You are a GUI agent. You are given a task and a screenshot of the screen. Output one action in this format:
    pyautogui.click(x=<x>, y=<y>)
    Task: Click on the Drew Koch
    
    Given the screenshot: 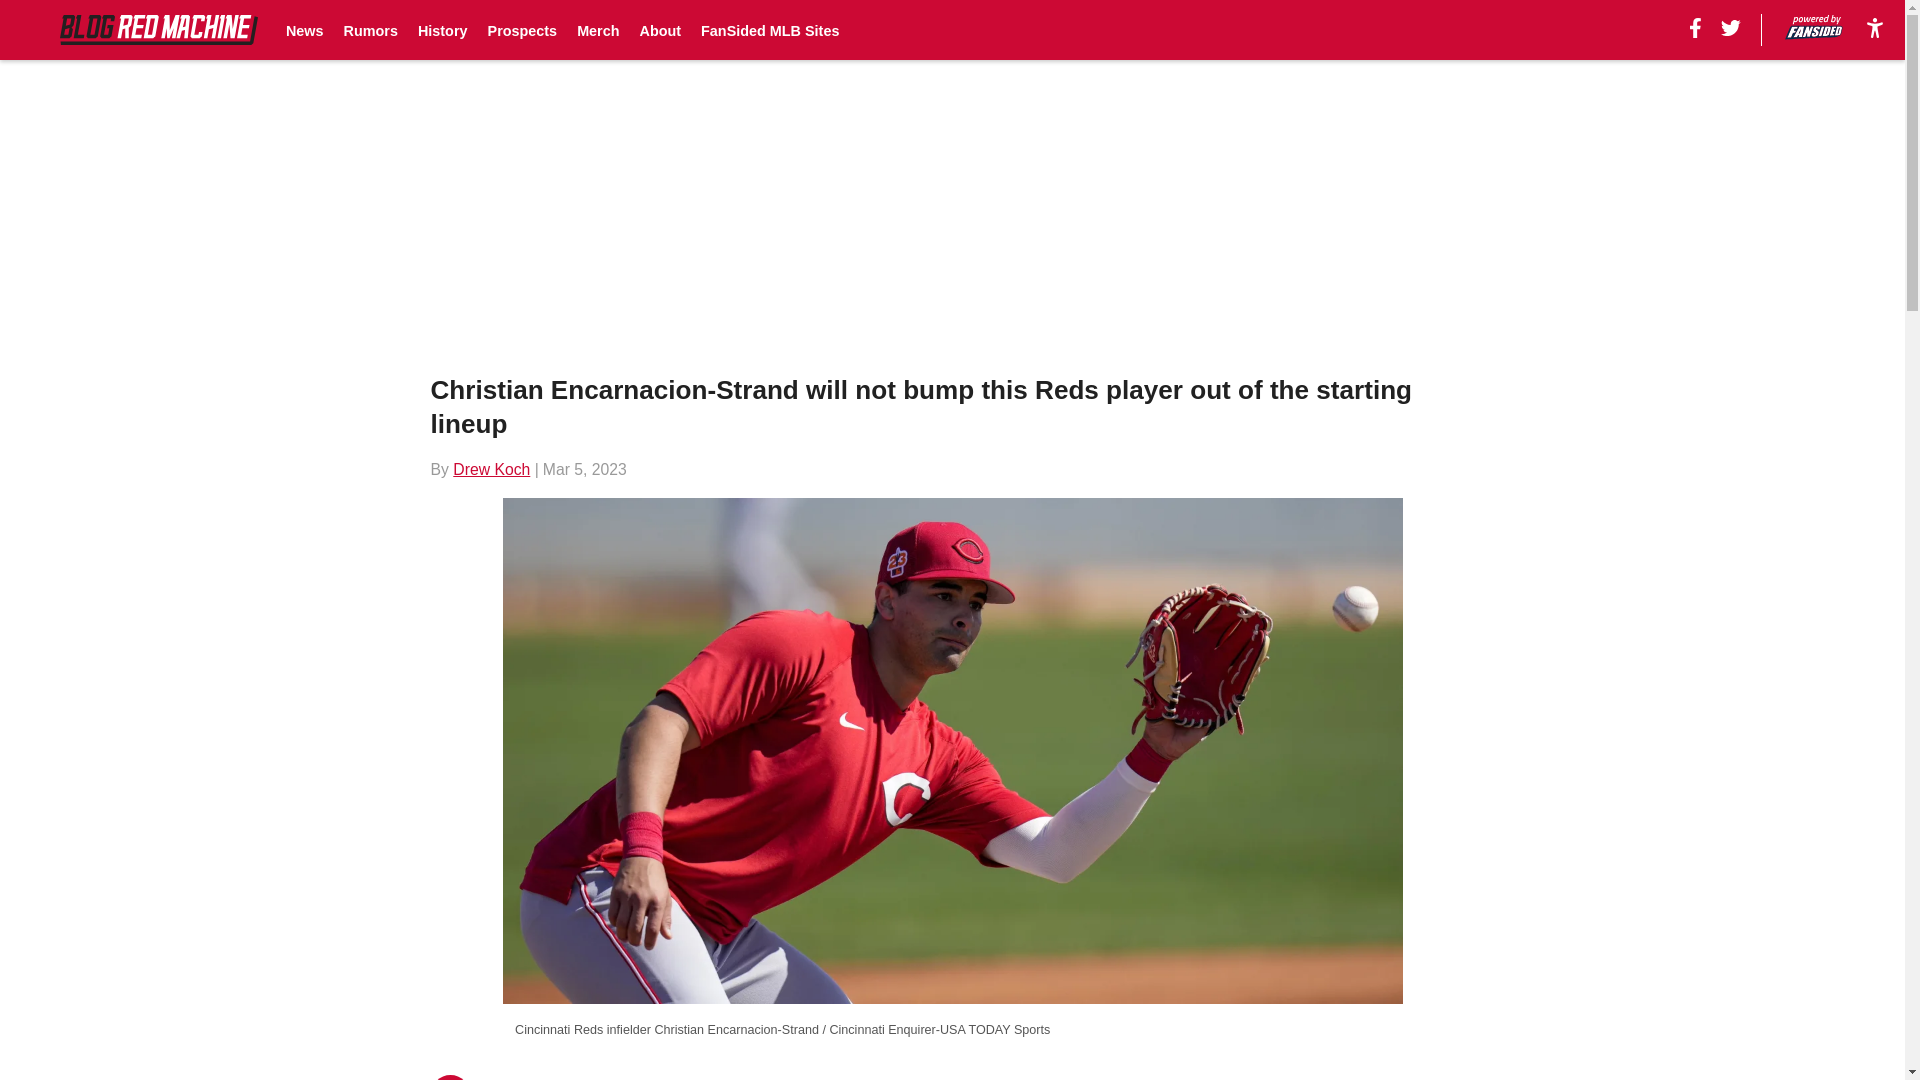 What is the action you would take?
    pyautogui.click(x=491, y=470)
    